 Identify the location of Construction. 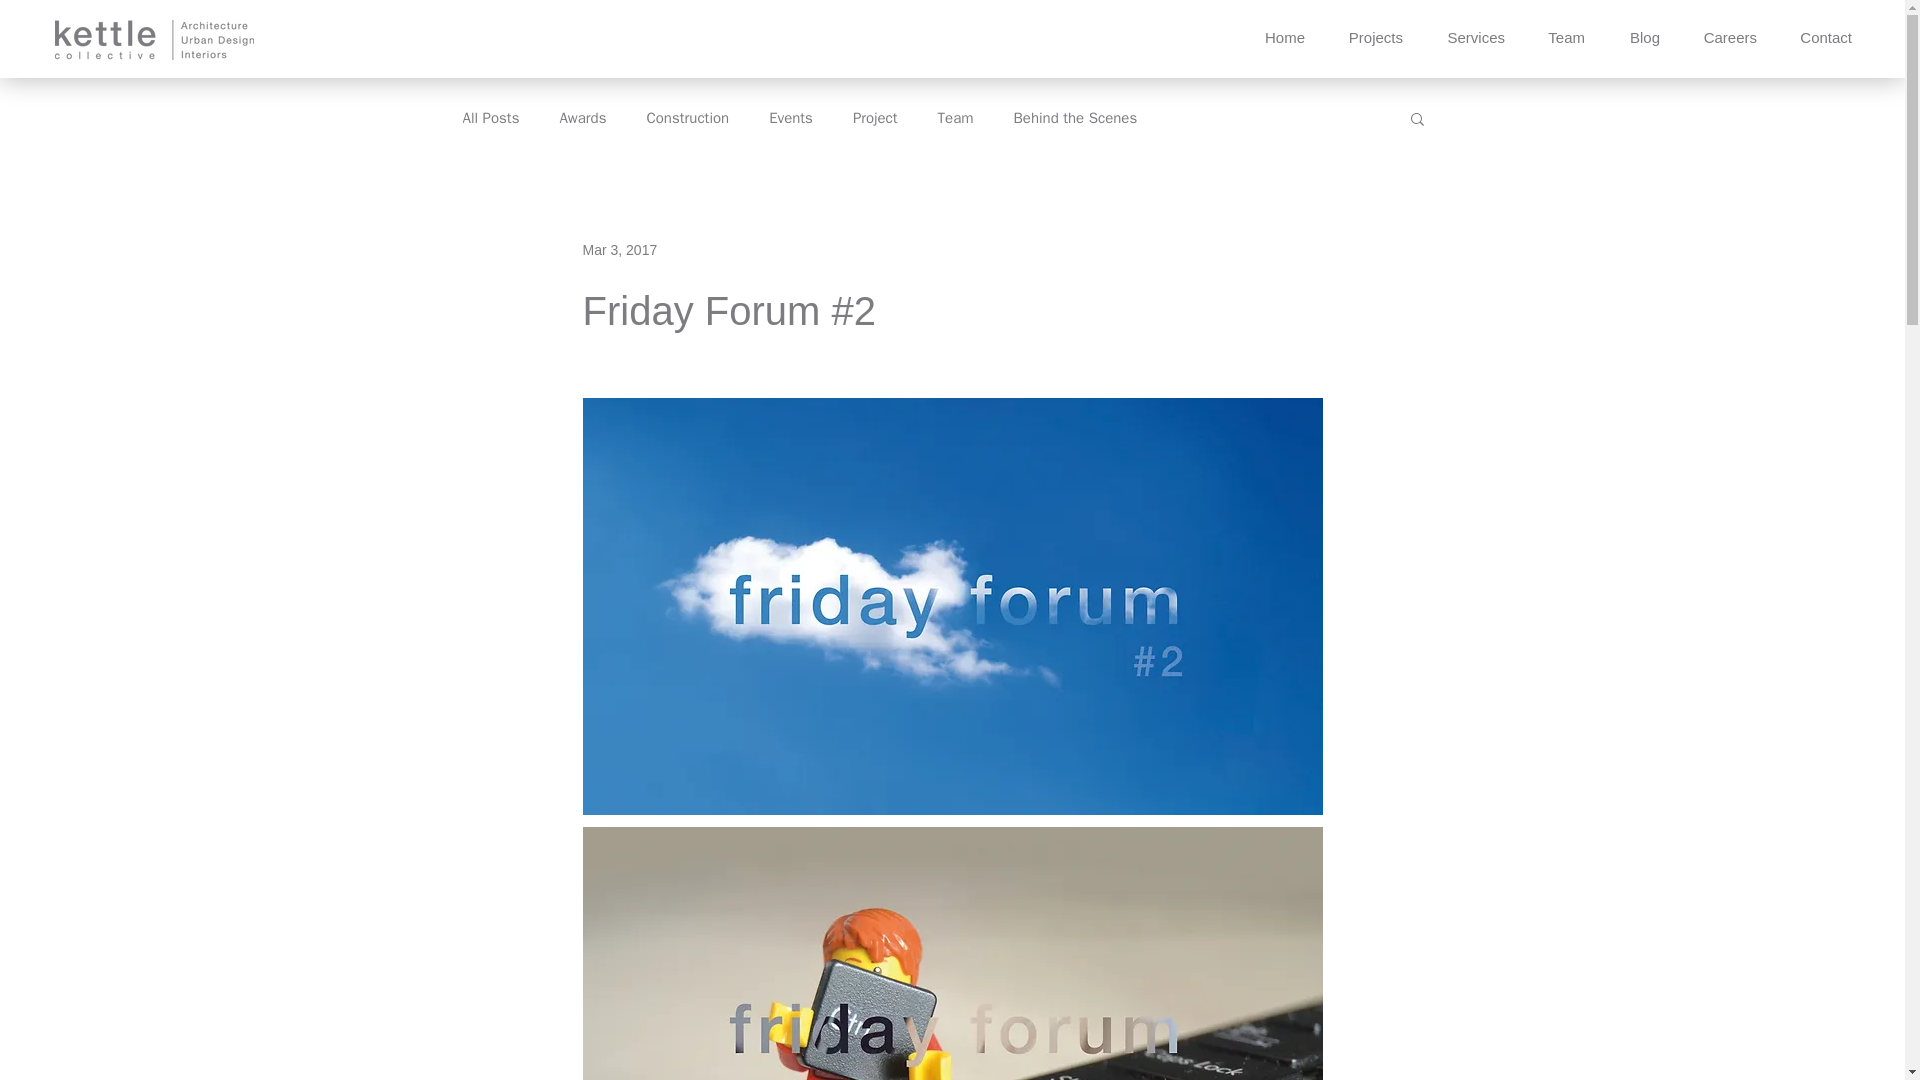
(687, 118).